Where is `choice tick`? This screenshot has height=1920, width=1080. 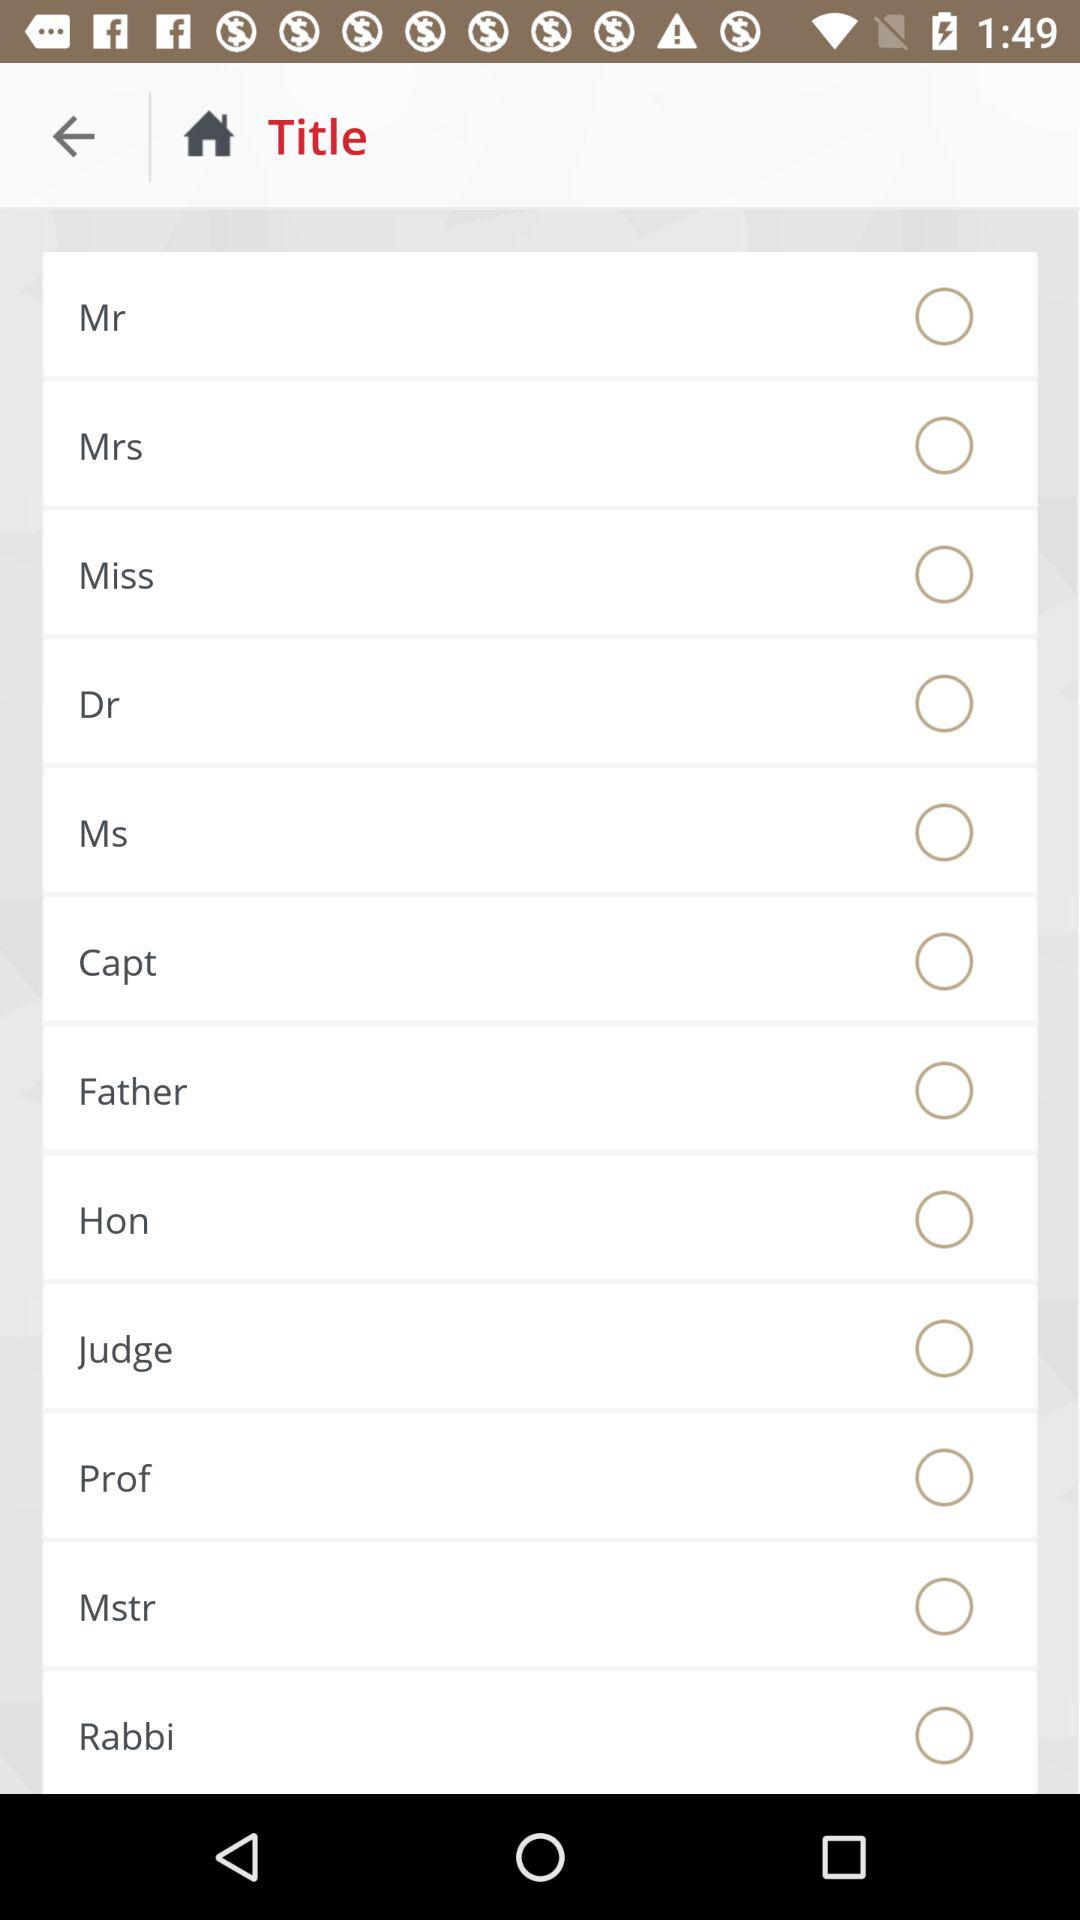 choice tick is located at coordinates (944, 961).